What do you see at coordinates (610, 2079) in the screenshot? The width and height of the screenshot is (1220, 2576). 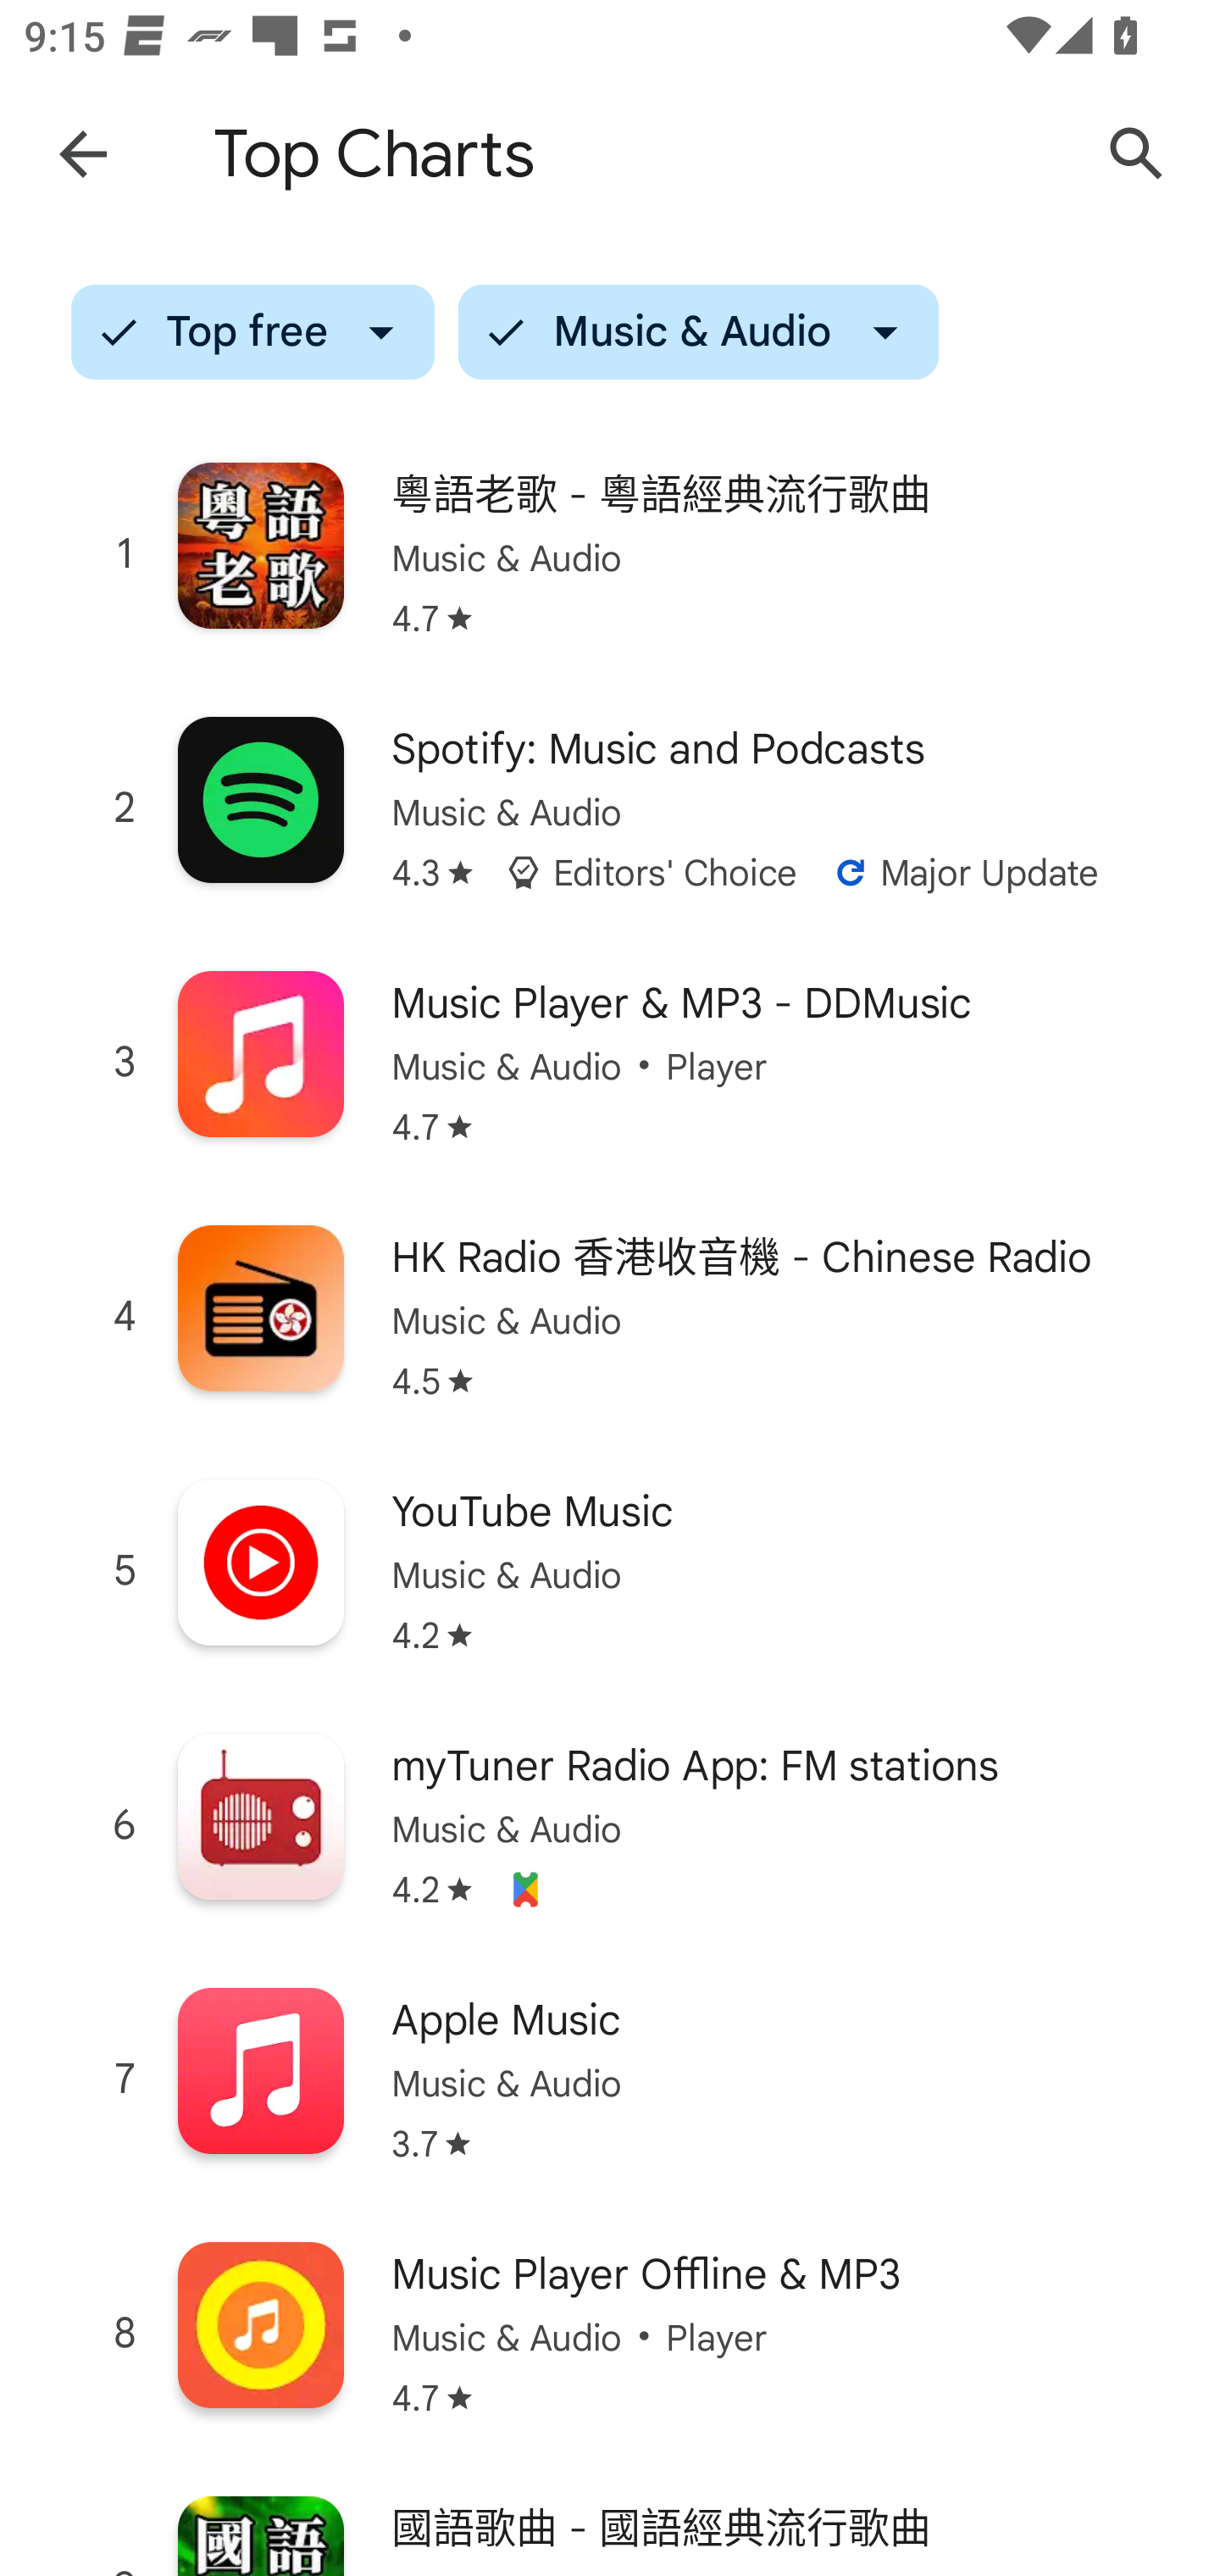 I see `7 Apple Music
Music & Audio
Star rating: 3.7
` at bounding box center [610, 2079].